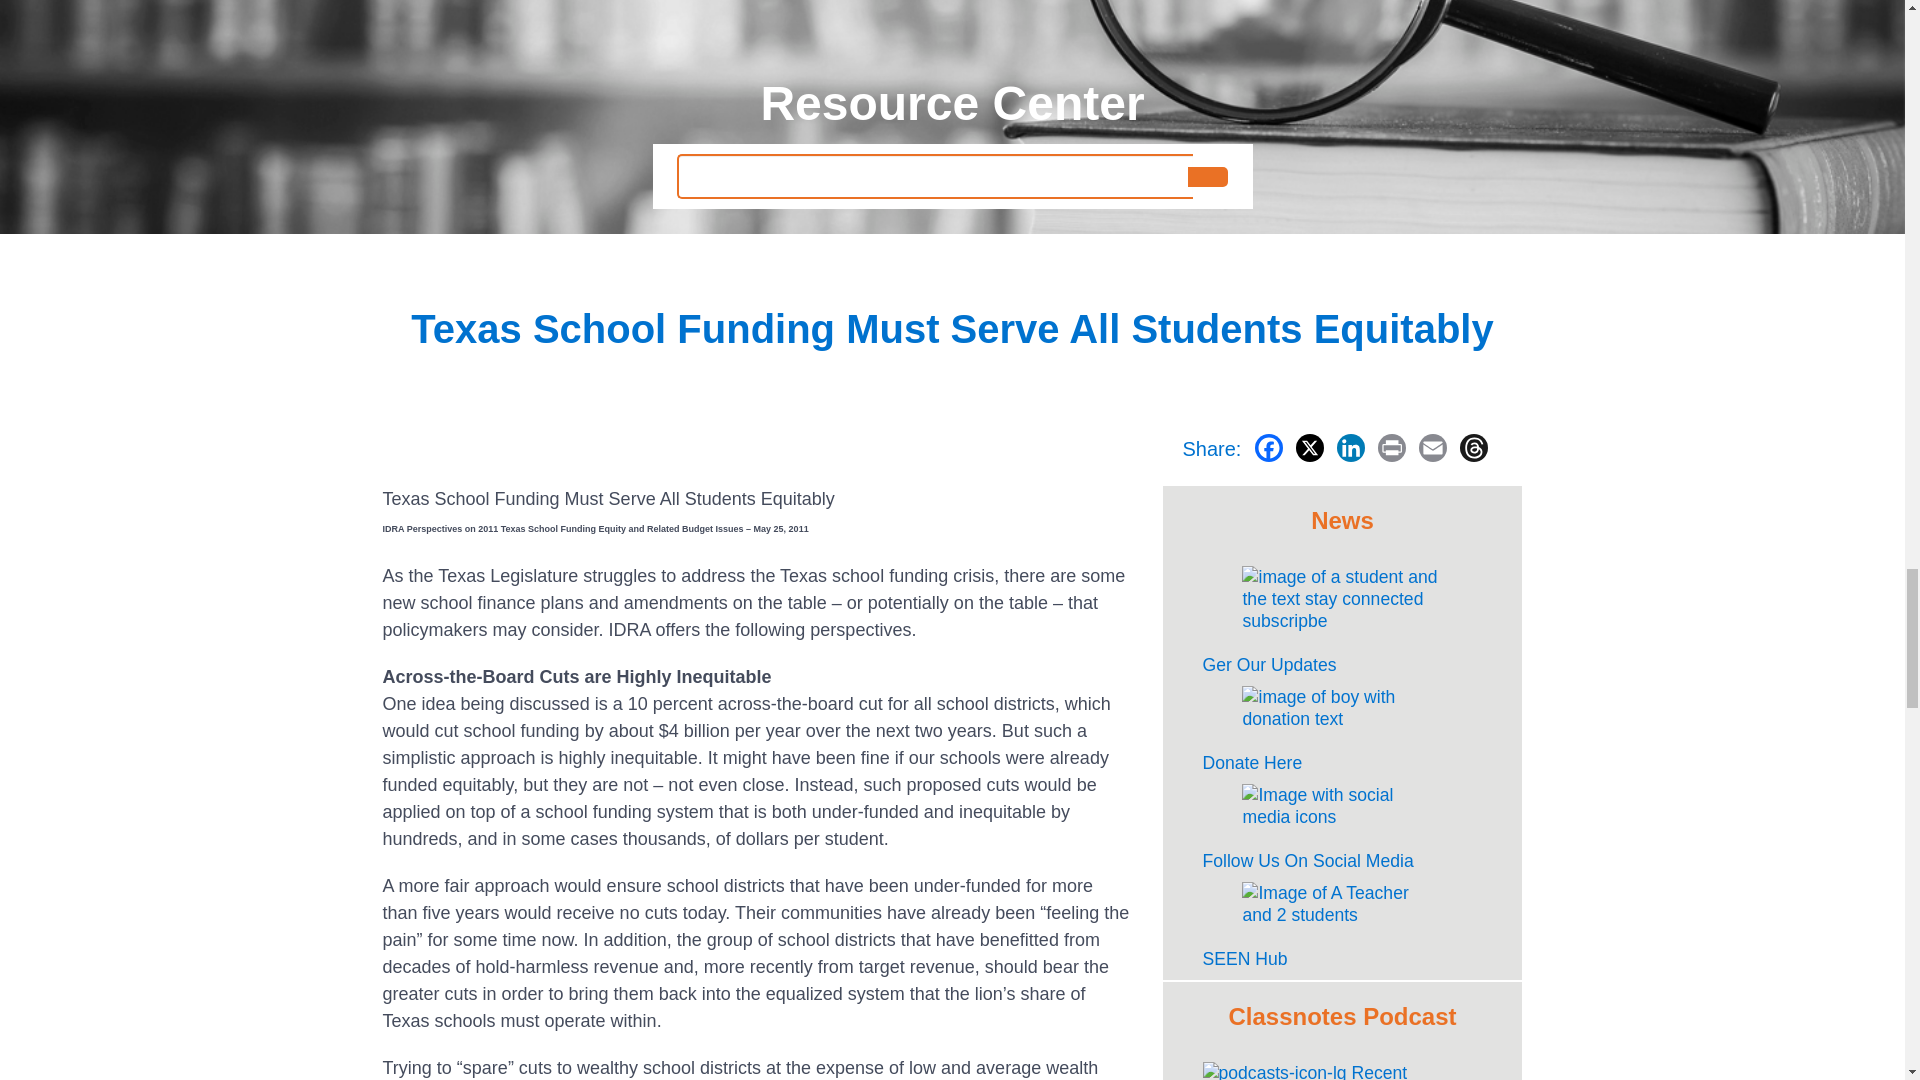  What do you see at coordinates (1353, 452) in the screenshot?
I see `LinkedIn` at bounding box center [1353, 452].